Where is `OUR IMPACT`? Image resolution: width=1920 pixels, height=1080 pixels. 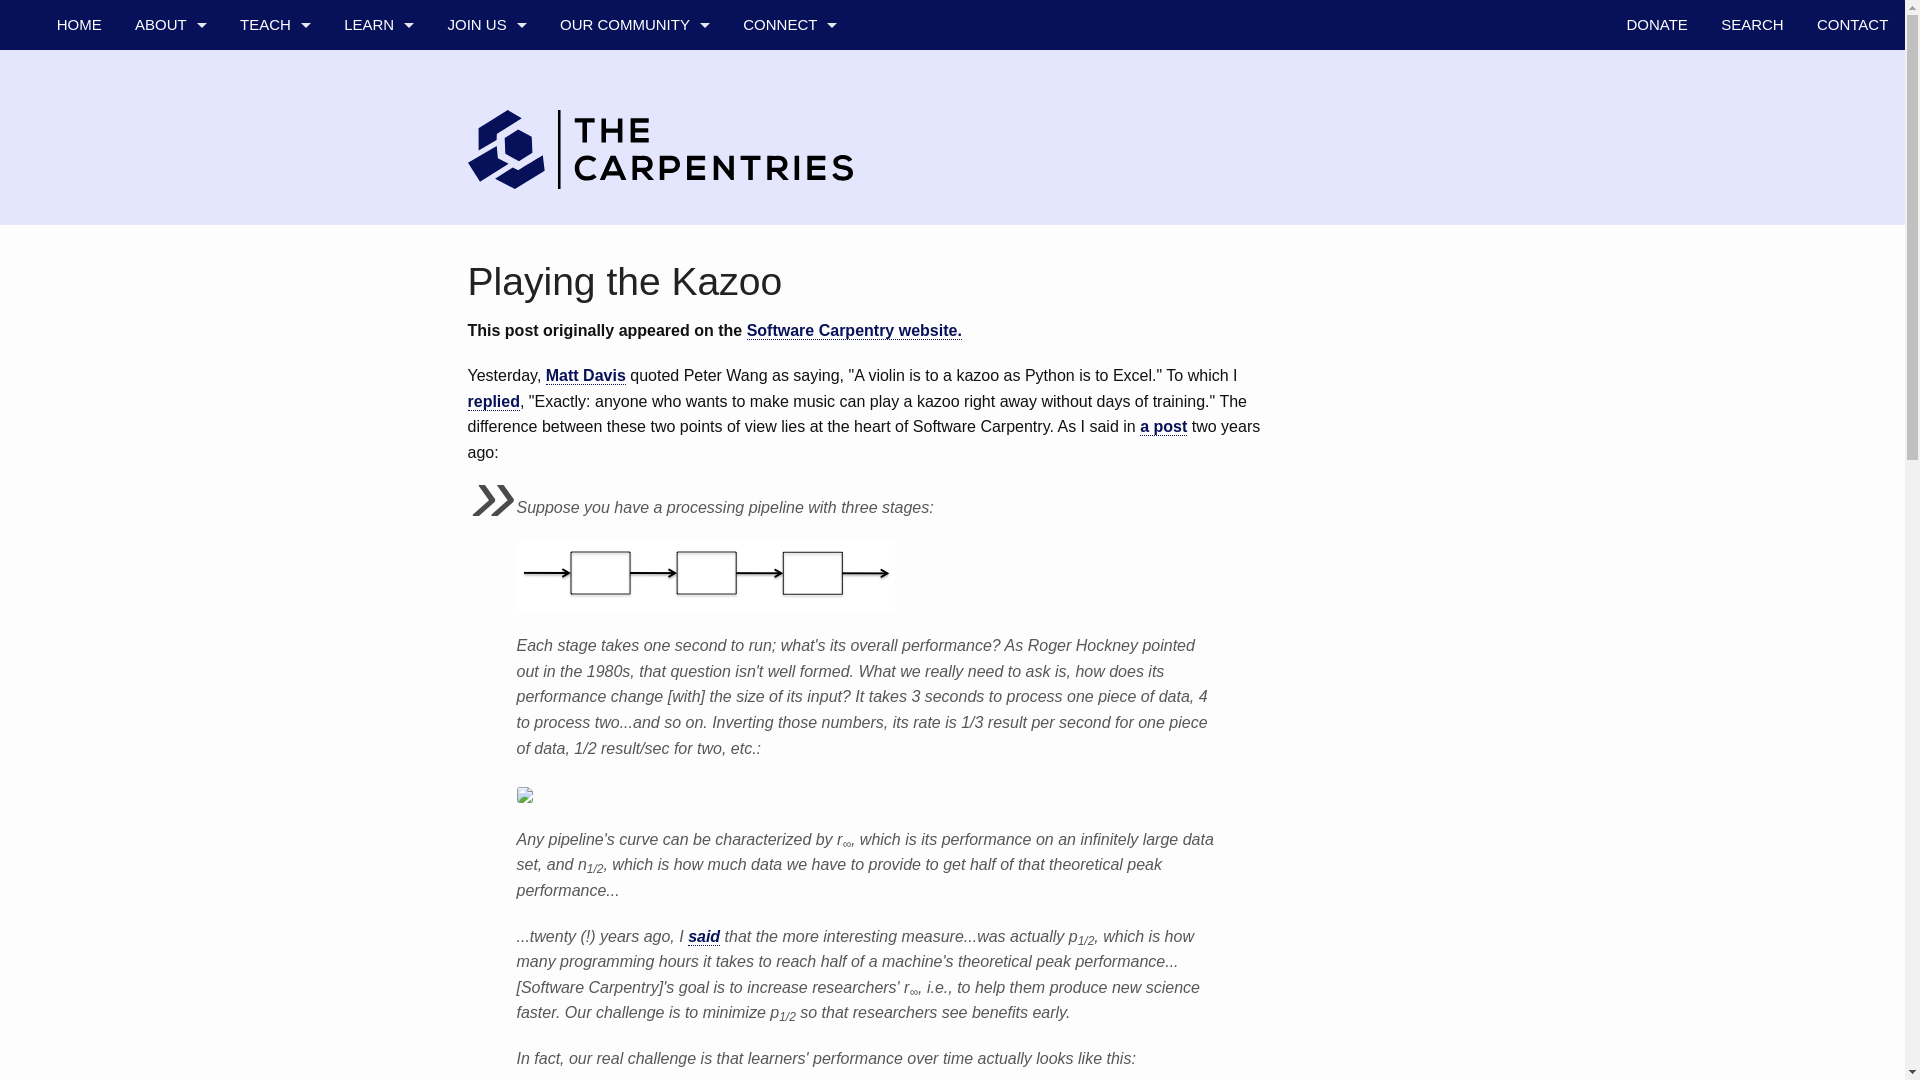
OUR IMPACT is located at coordinates (378, 274).